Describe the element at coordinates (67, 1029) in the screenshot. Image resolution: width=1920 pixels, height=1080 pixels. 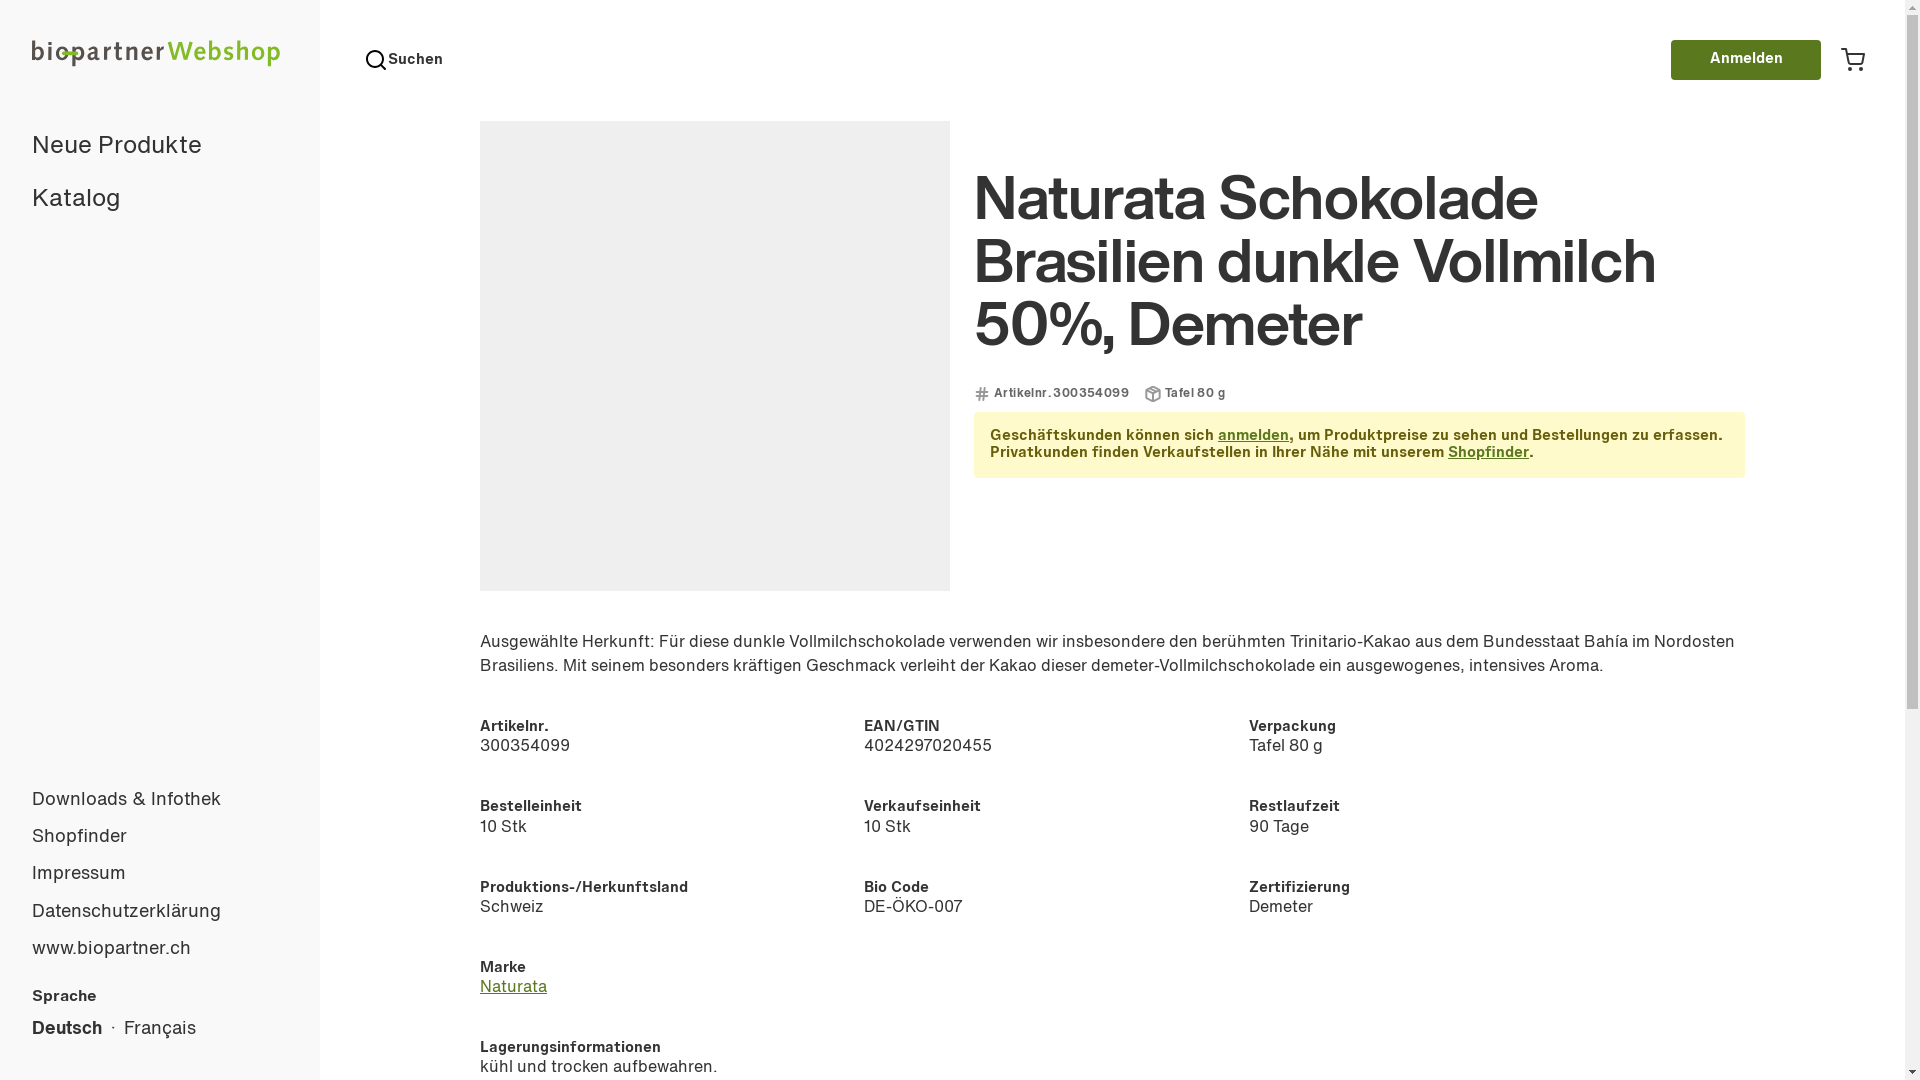
I see `Deutsch` at that location.